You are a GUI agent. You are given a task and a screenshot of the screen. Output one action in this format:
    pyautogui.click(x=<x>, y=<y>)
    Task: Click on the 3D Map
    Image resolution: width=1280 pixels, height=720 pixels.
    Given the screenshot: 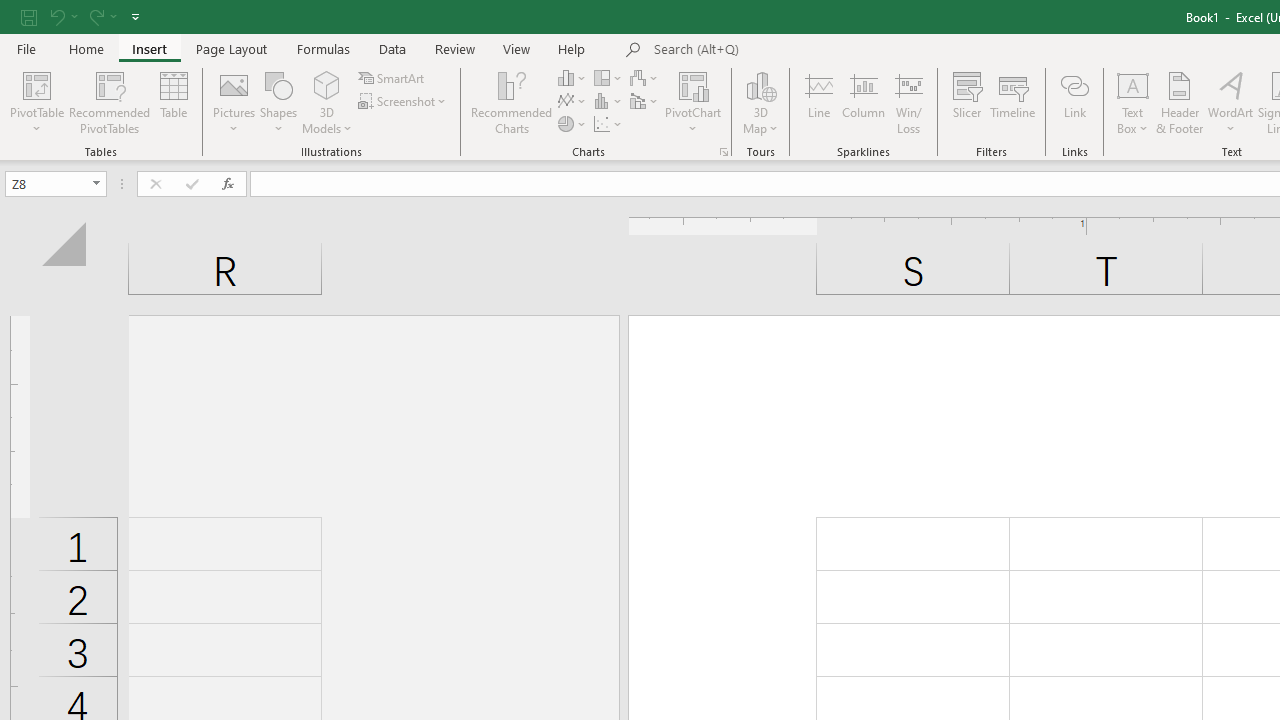 What is the action you would take?
    pyautogui.click(x=760, y=84)
    